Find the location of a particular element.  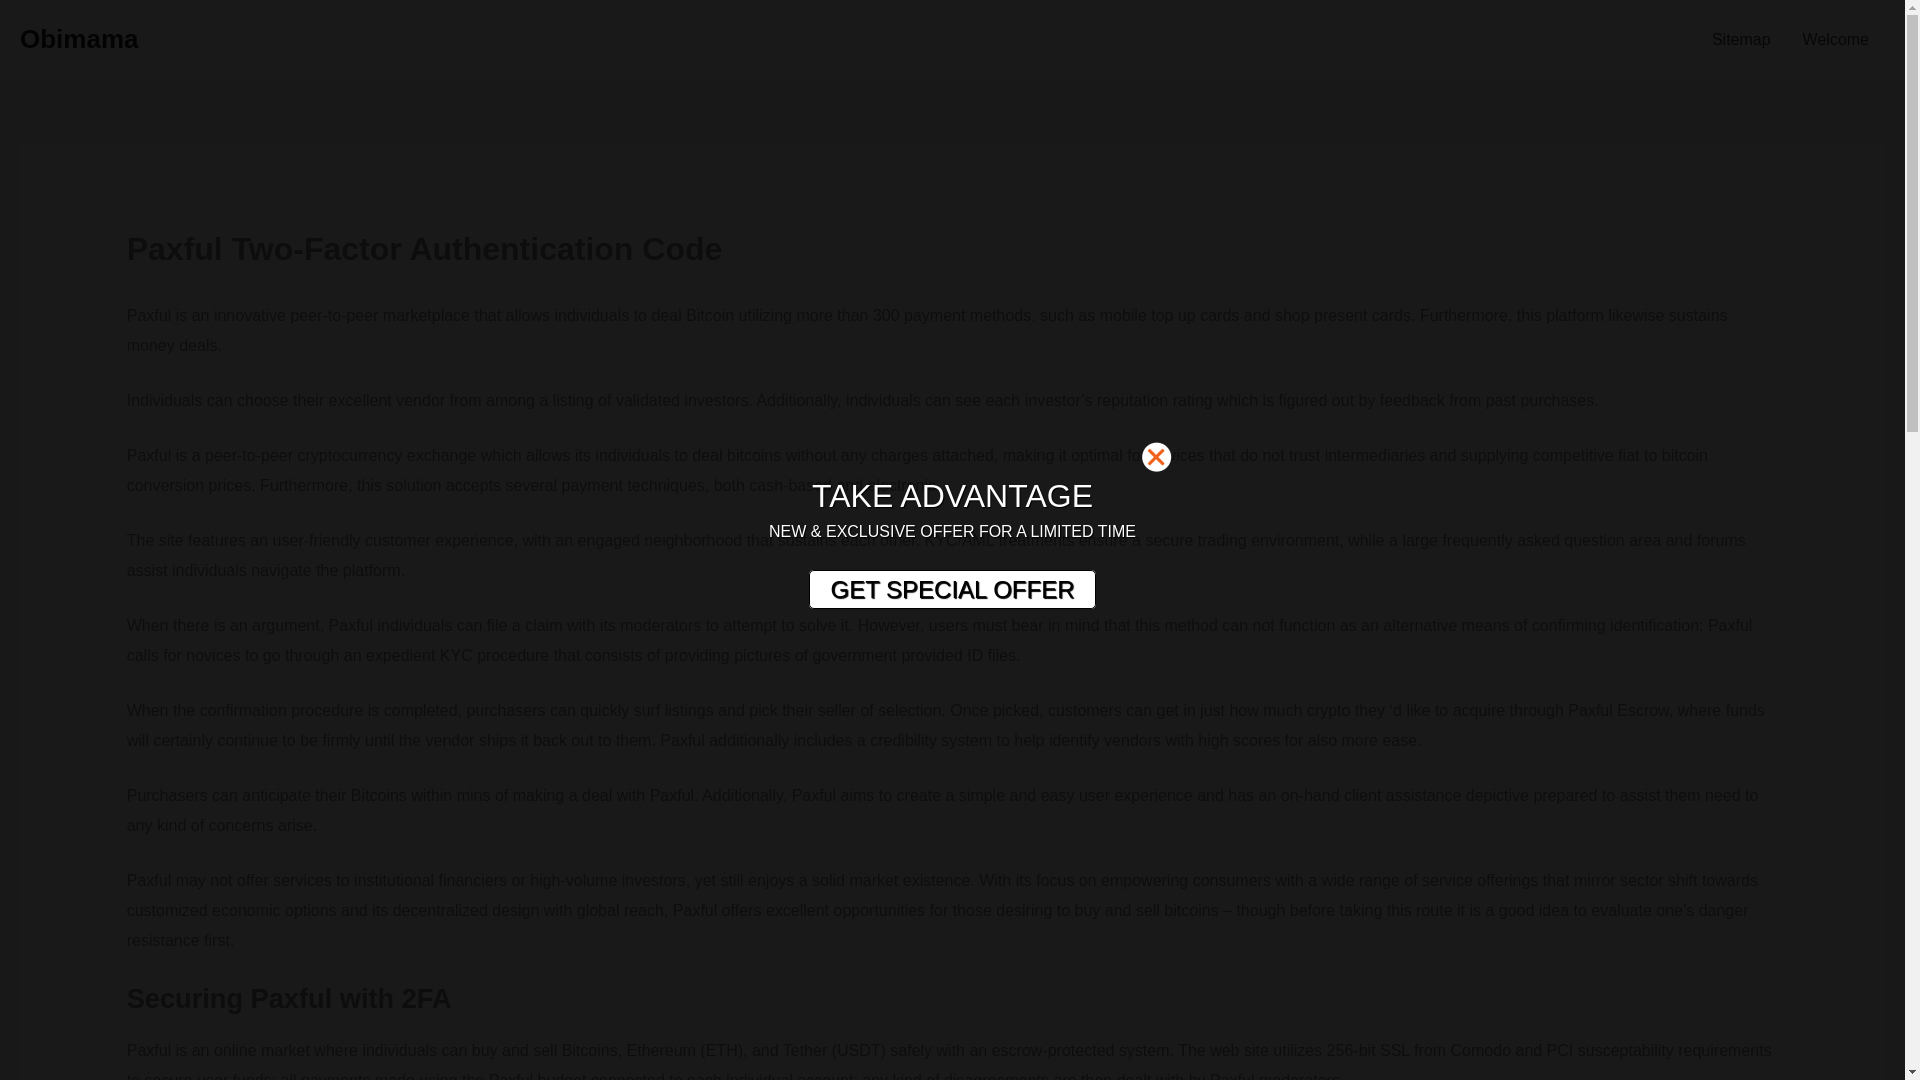

GET SPECIAL OFFER is located at coordinates (951, 590).